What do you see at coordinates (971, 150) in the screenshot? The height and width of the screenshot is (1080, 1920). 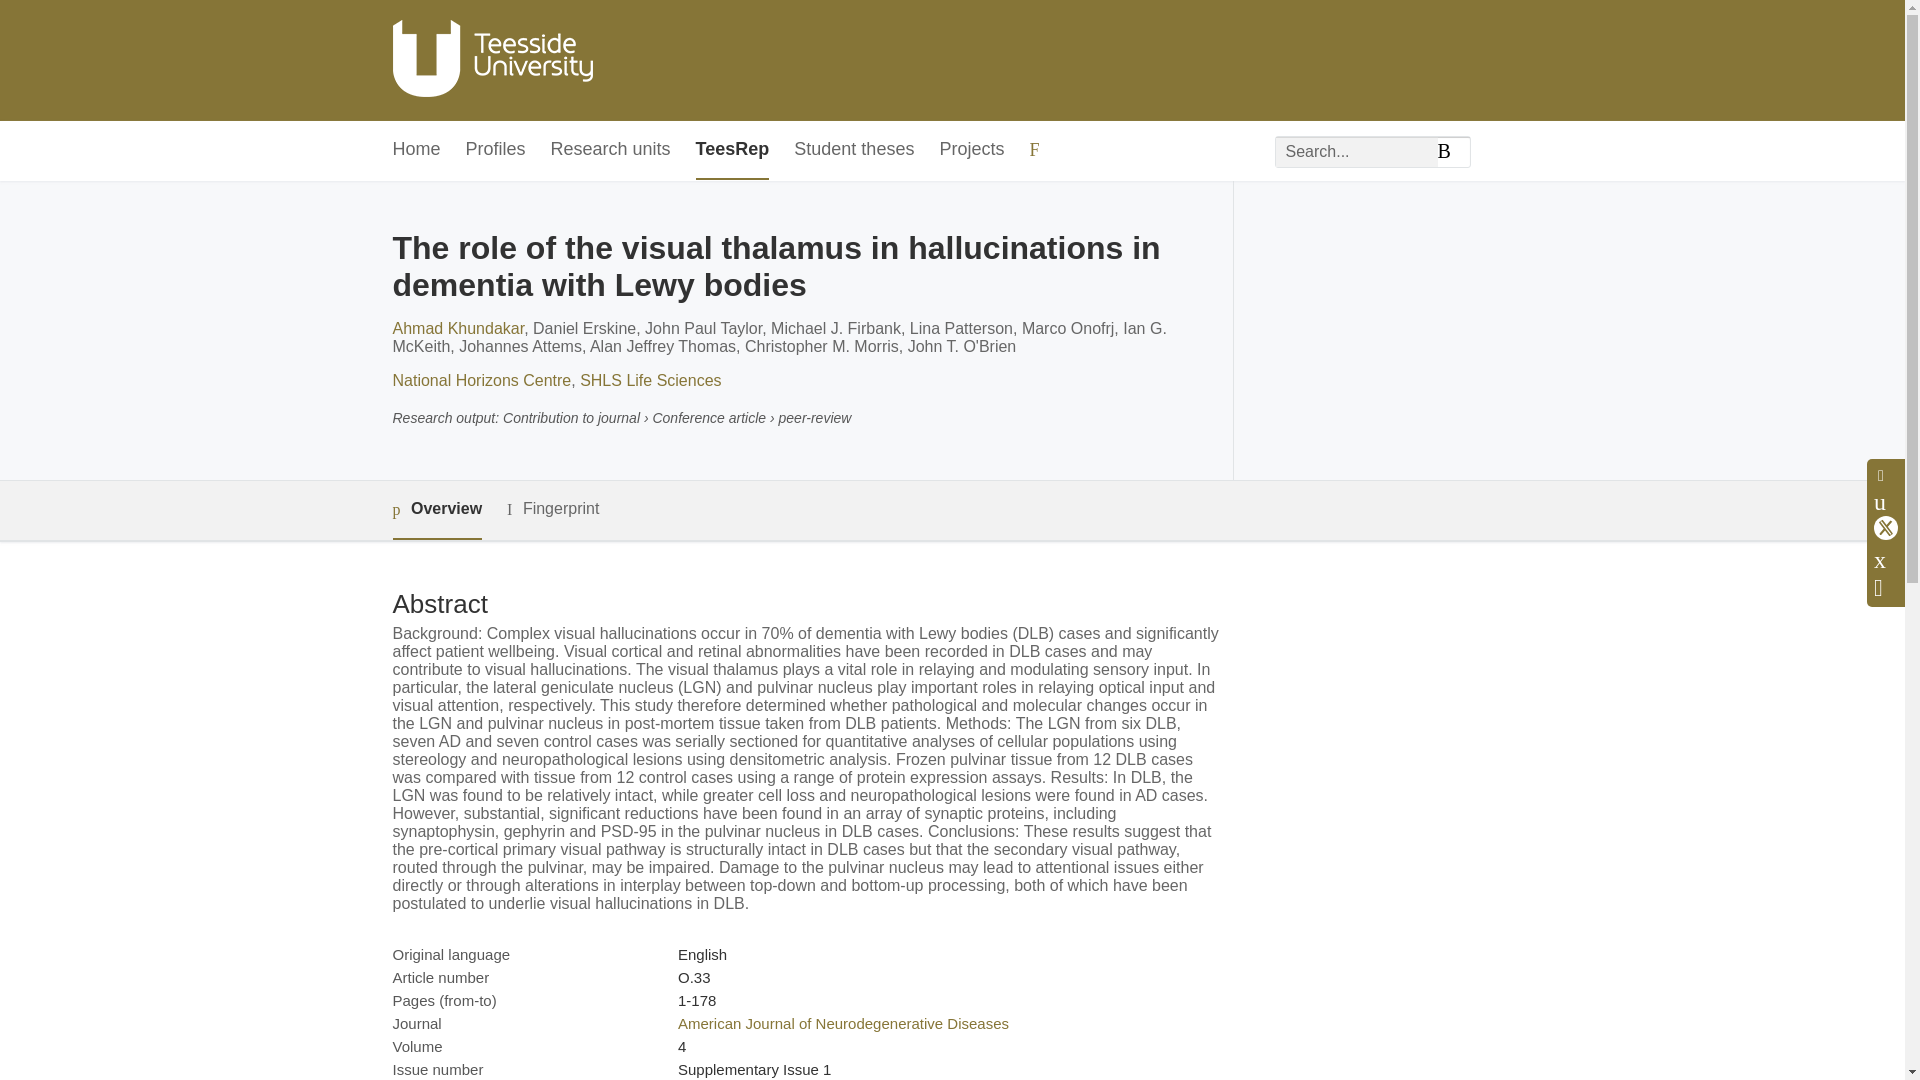 I see `Projects` at bounding box center [971, 150].